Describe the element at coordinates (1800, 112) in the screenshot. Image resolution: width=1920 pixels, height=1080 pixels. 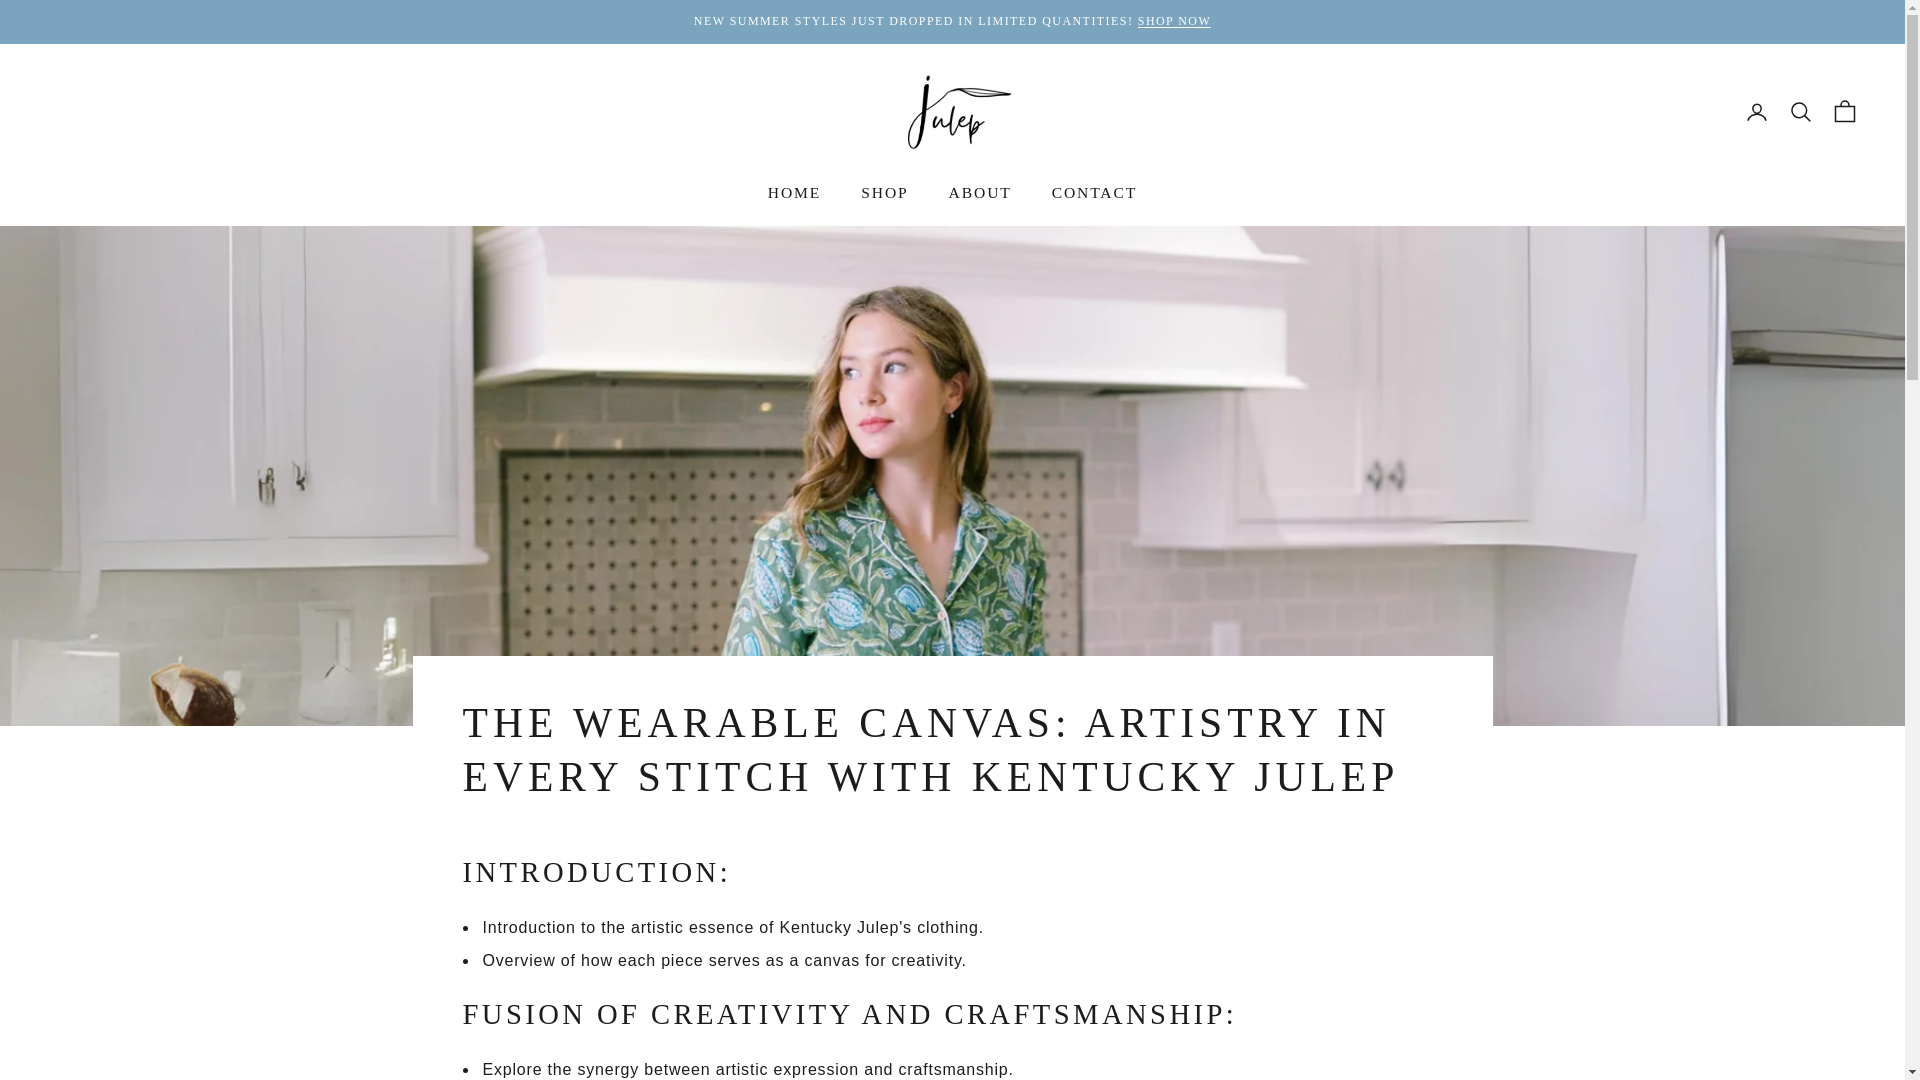
I see `Open search` at that location.